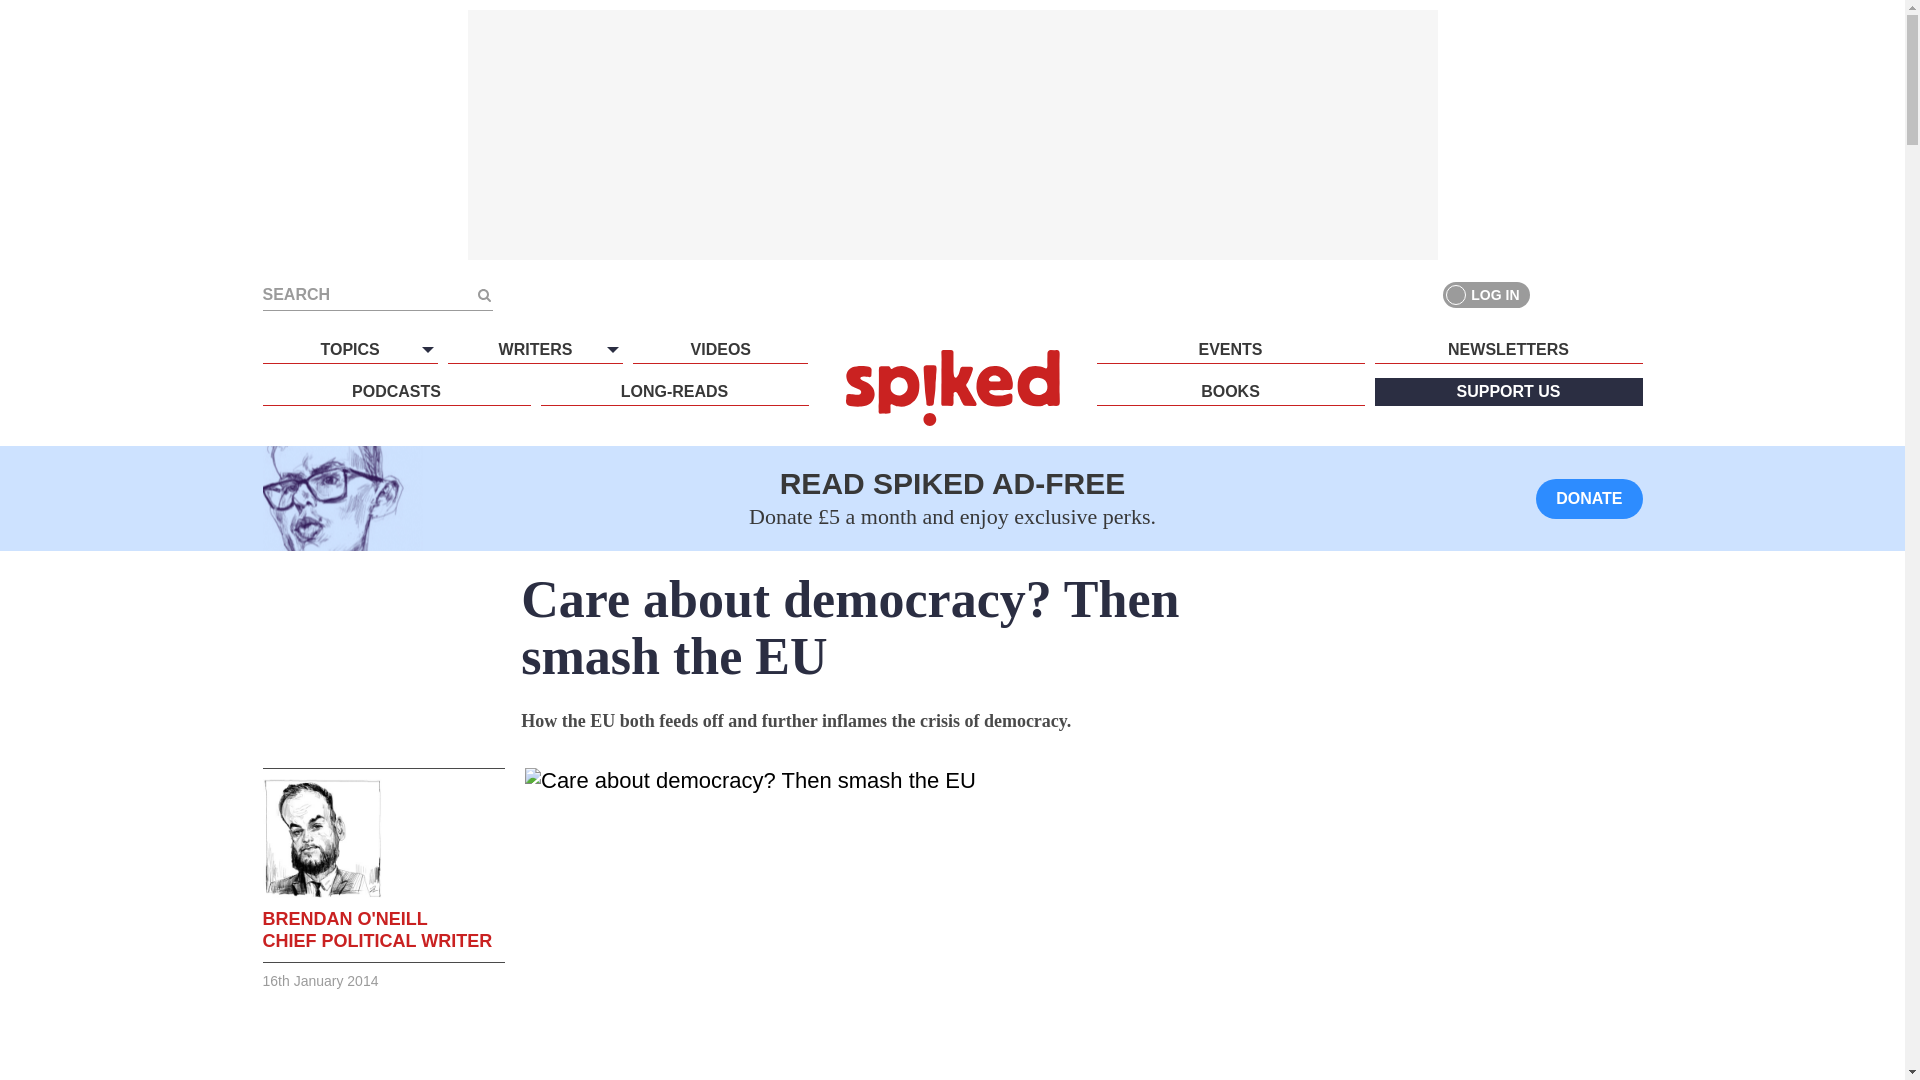 The width and height of the screenshot is (1920, 1080). What do you see at coordinates (349, 349) in the screenshot?
I see `TOPICS` at bounding box center [349, 349].